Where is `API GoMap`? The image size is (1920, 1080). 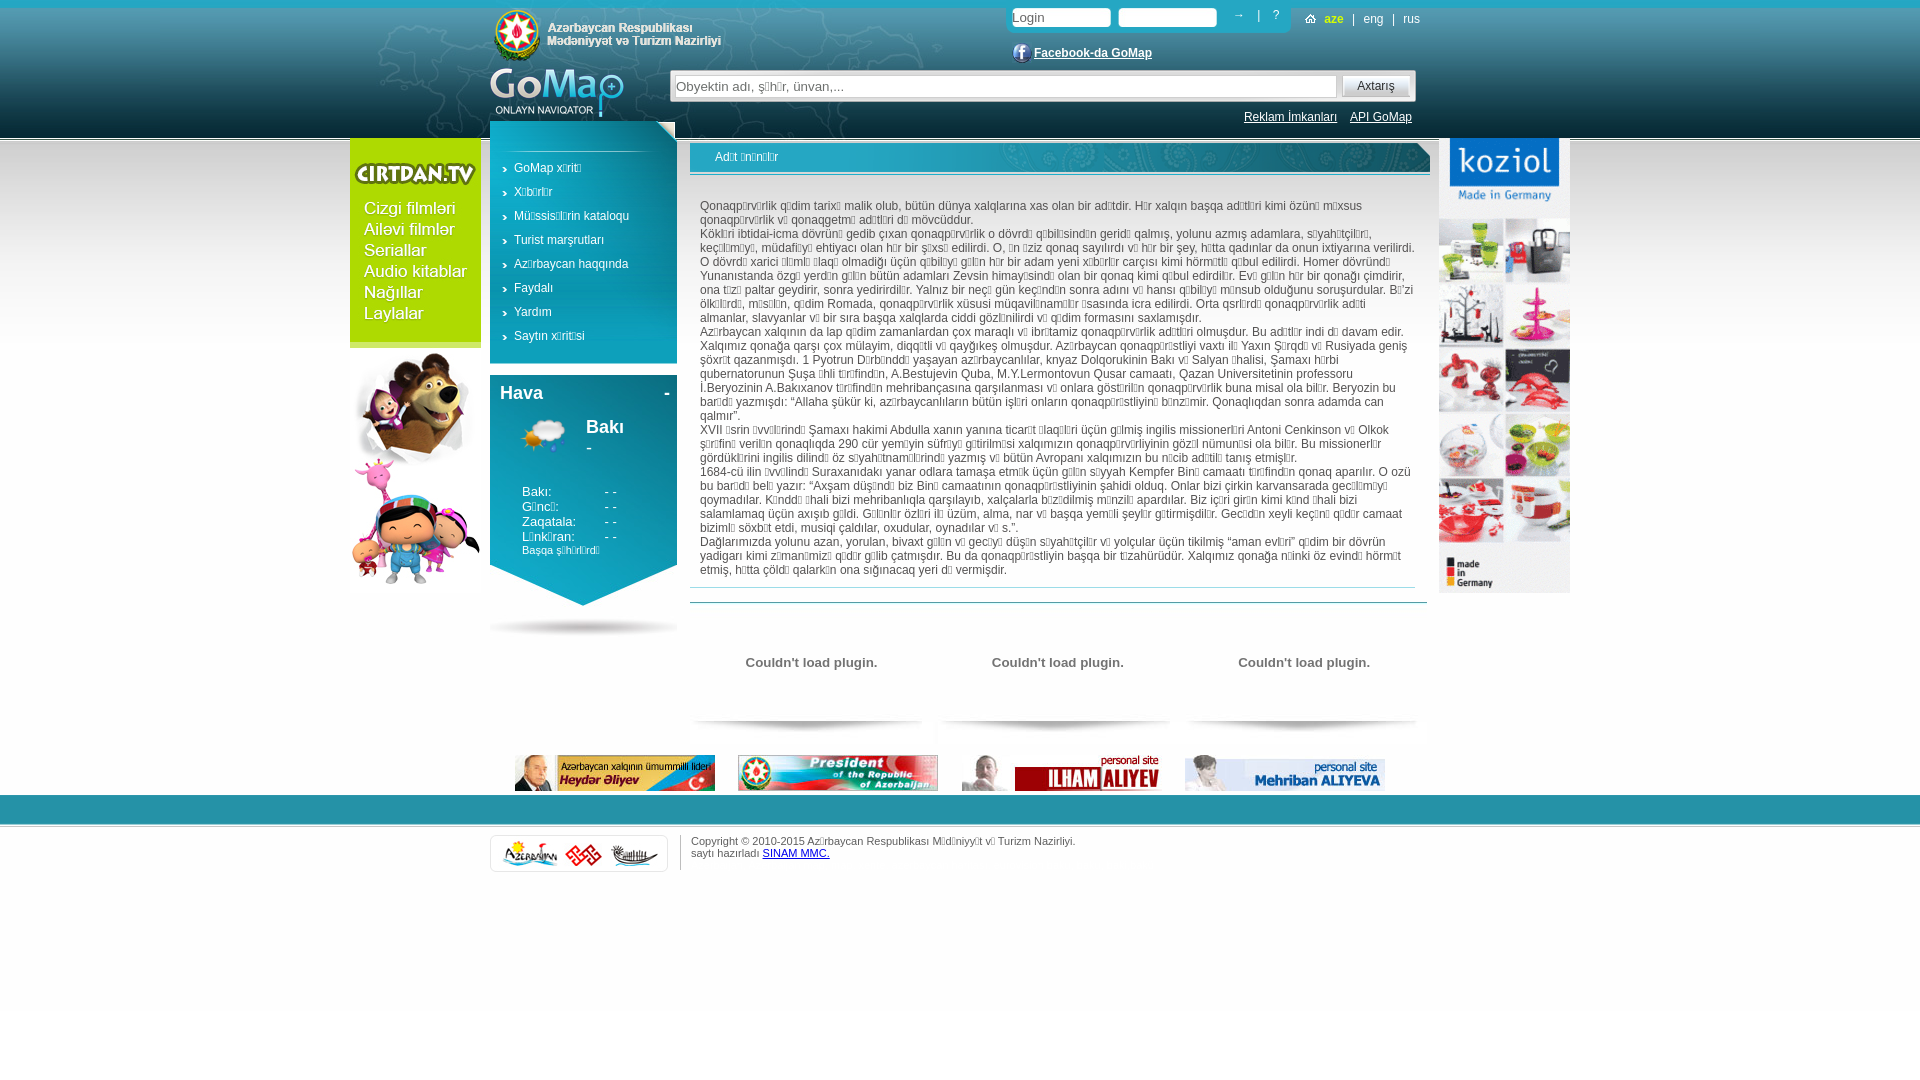
API GoMap is located at coordinates (1381, 117).